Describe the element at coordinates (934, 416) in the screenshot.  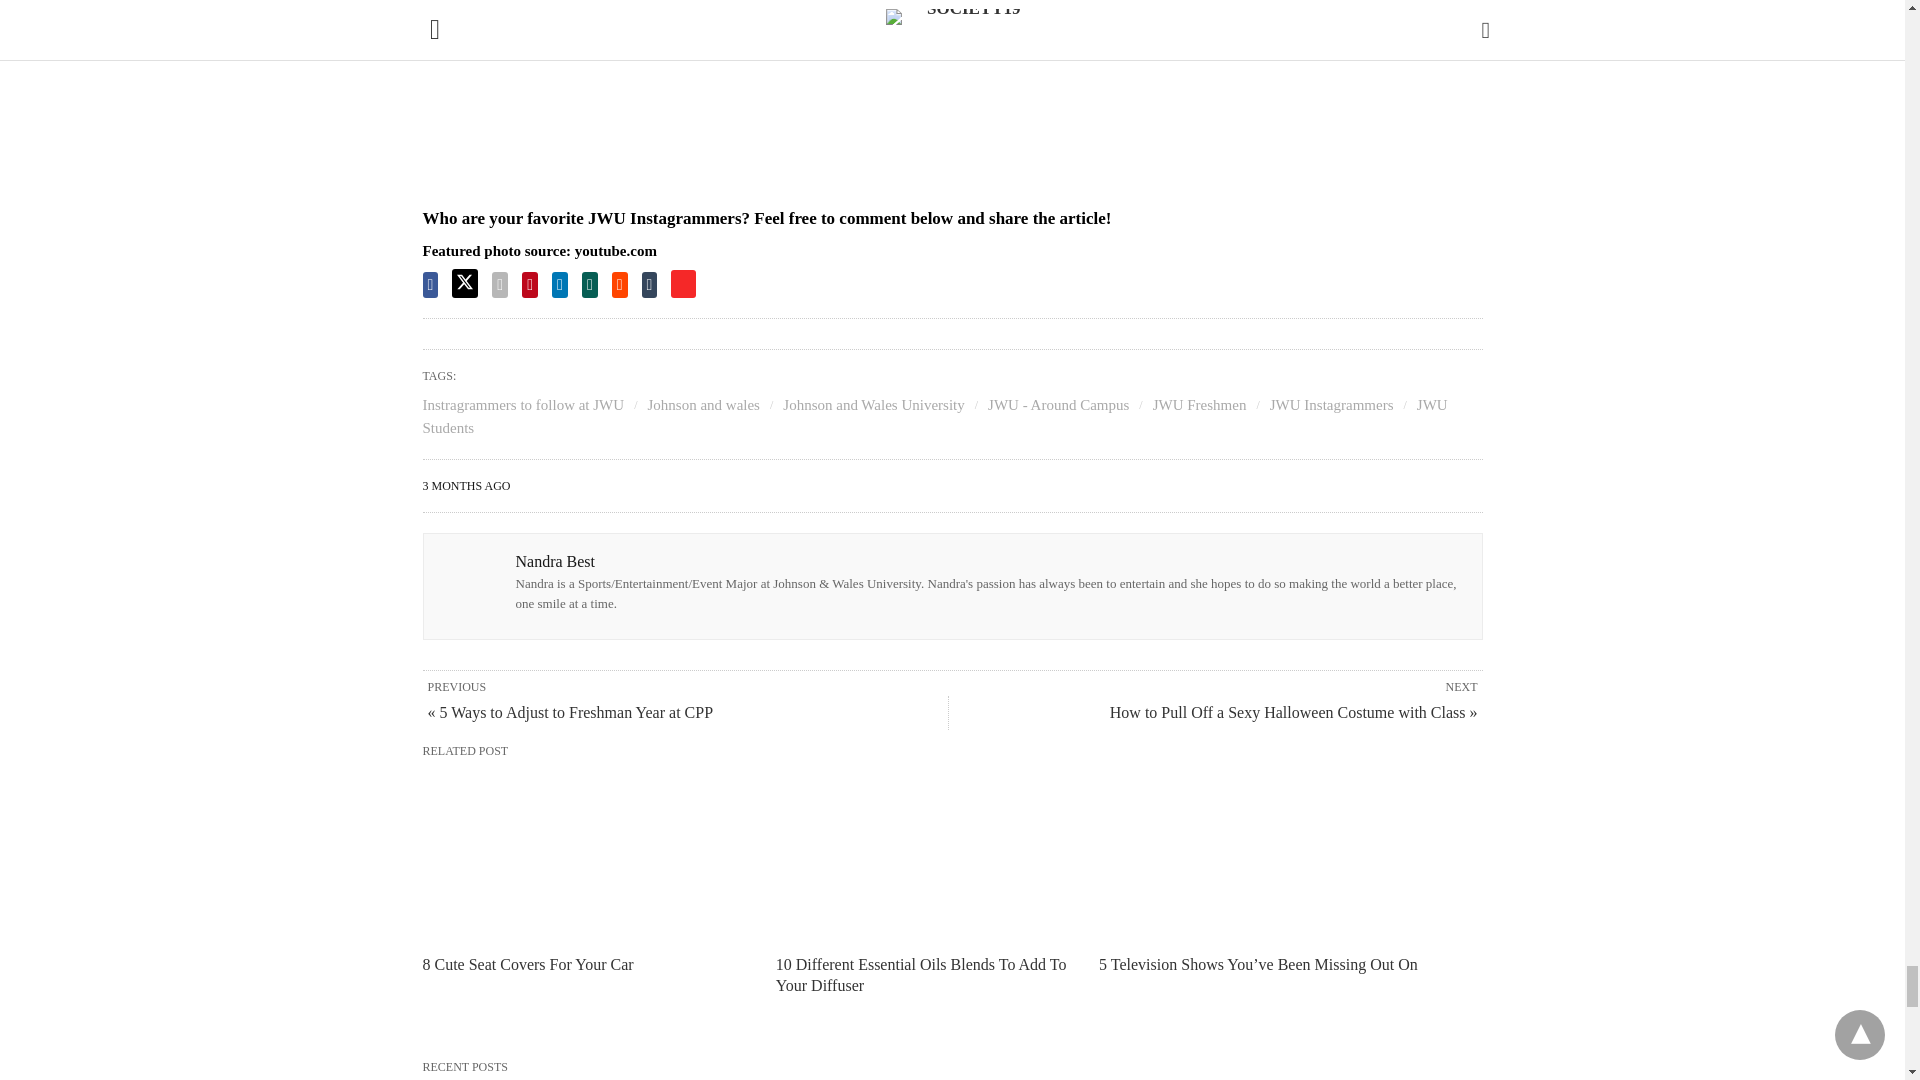
I see `JWU Students` at that location.